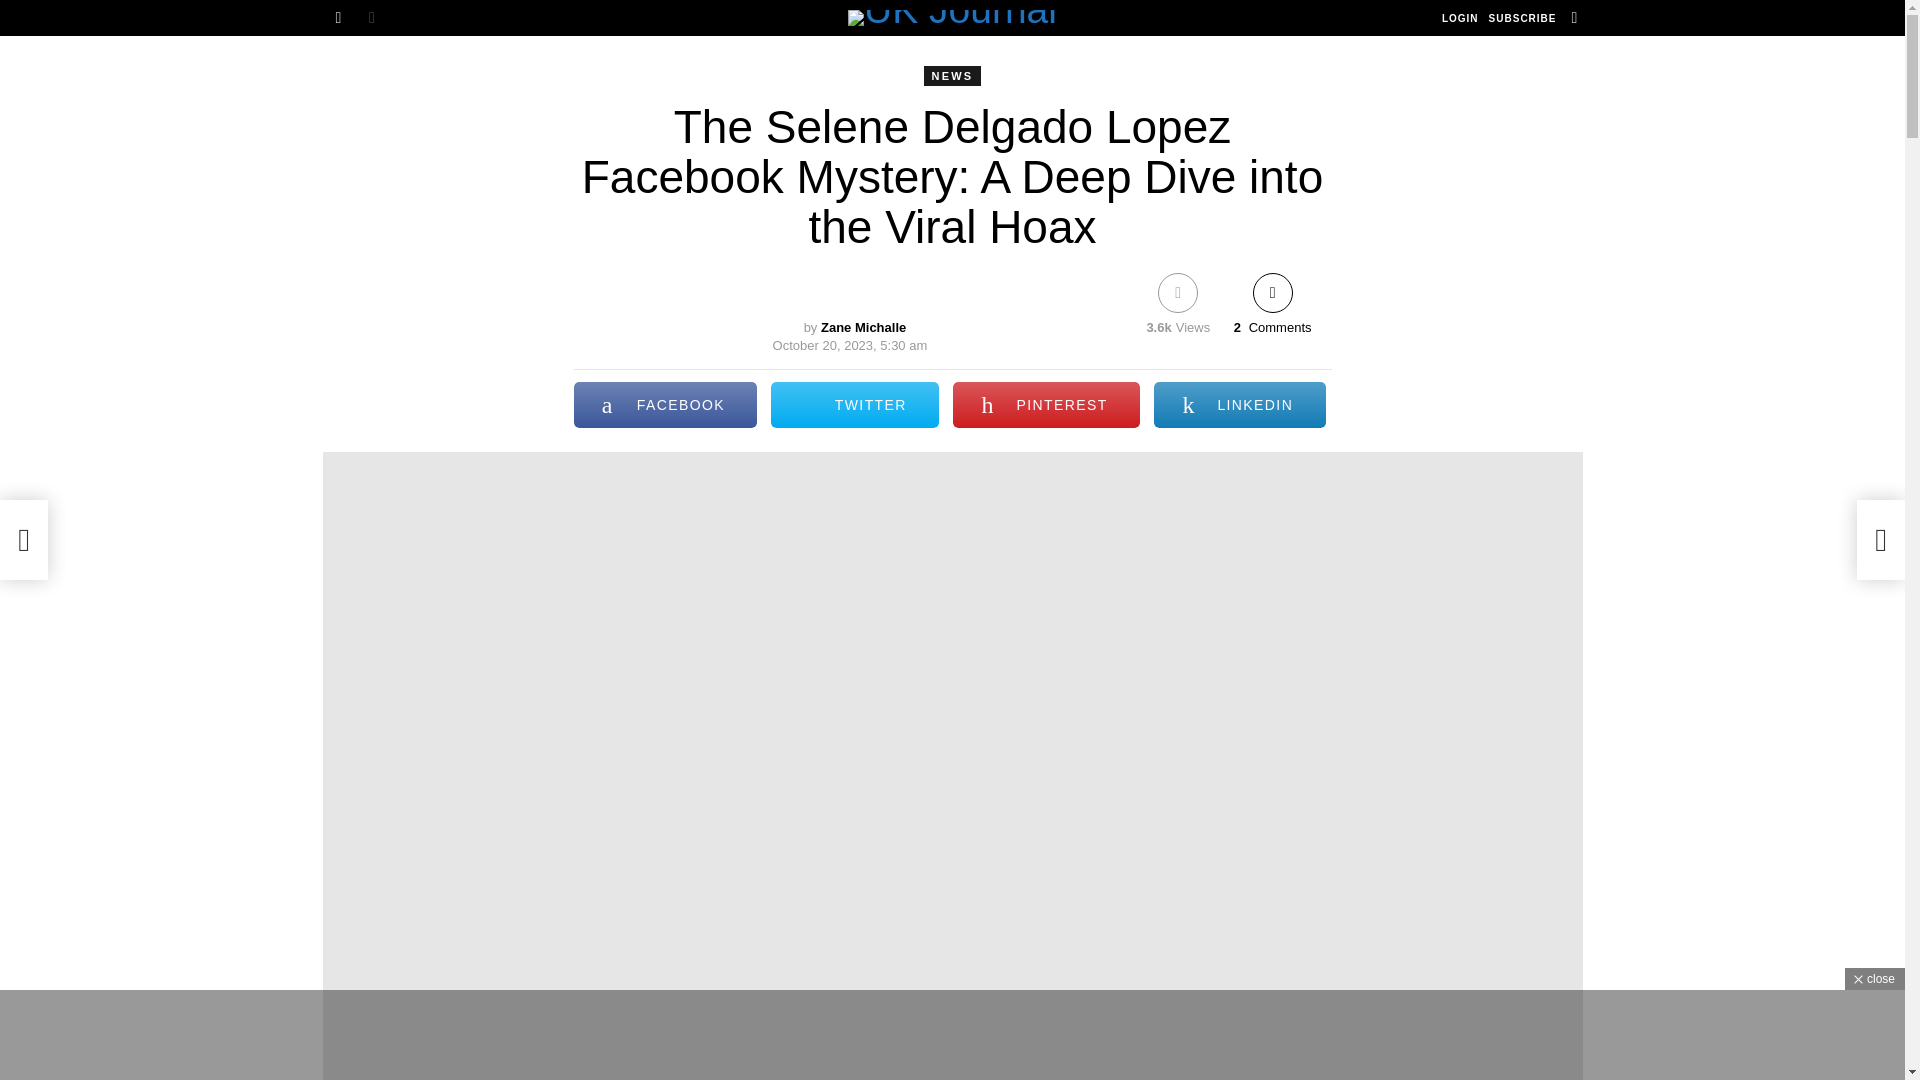 The image size is (1920, 1080). I want to click on TWITTER, so click(854, 404).